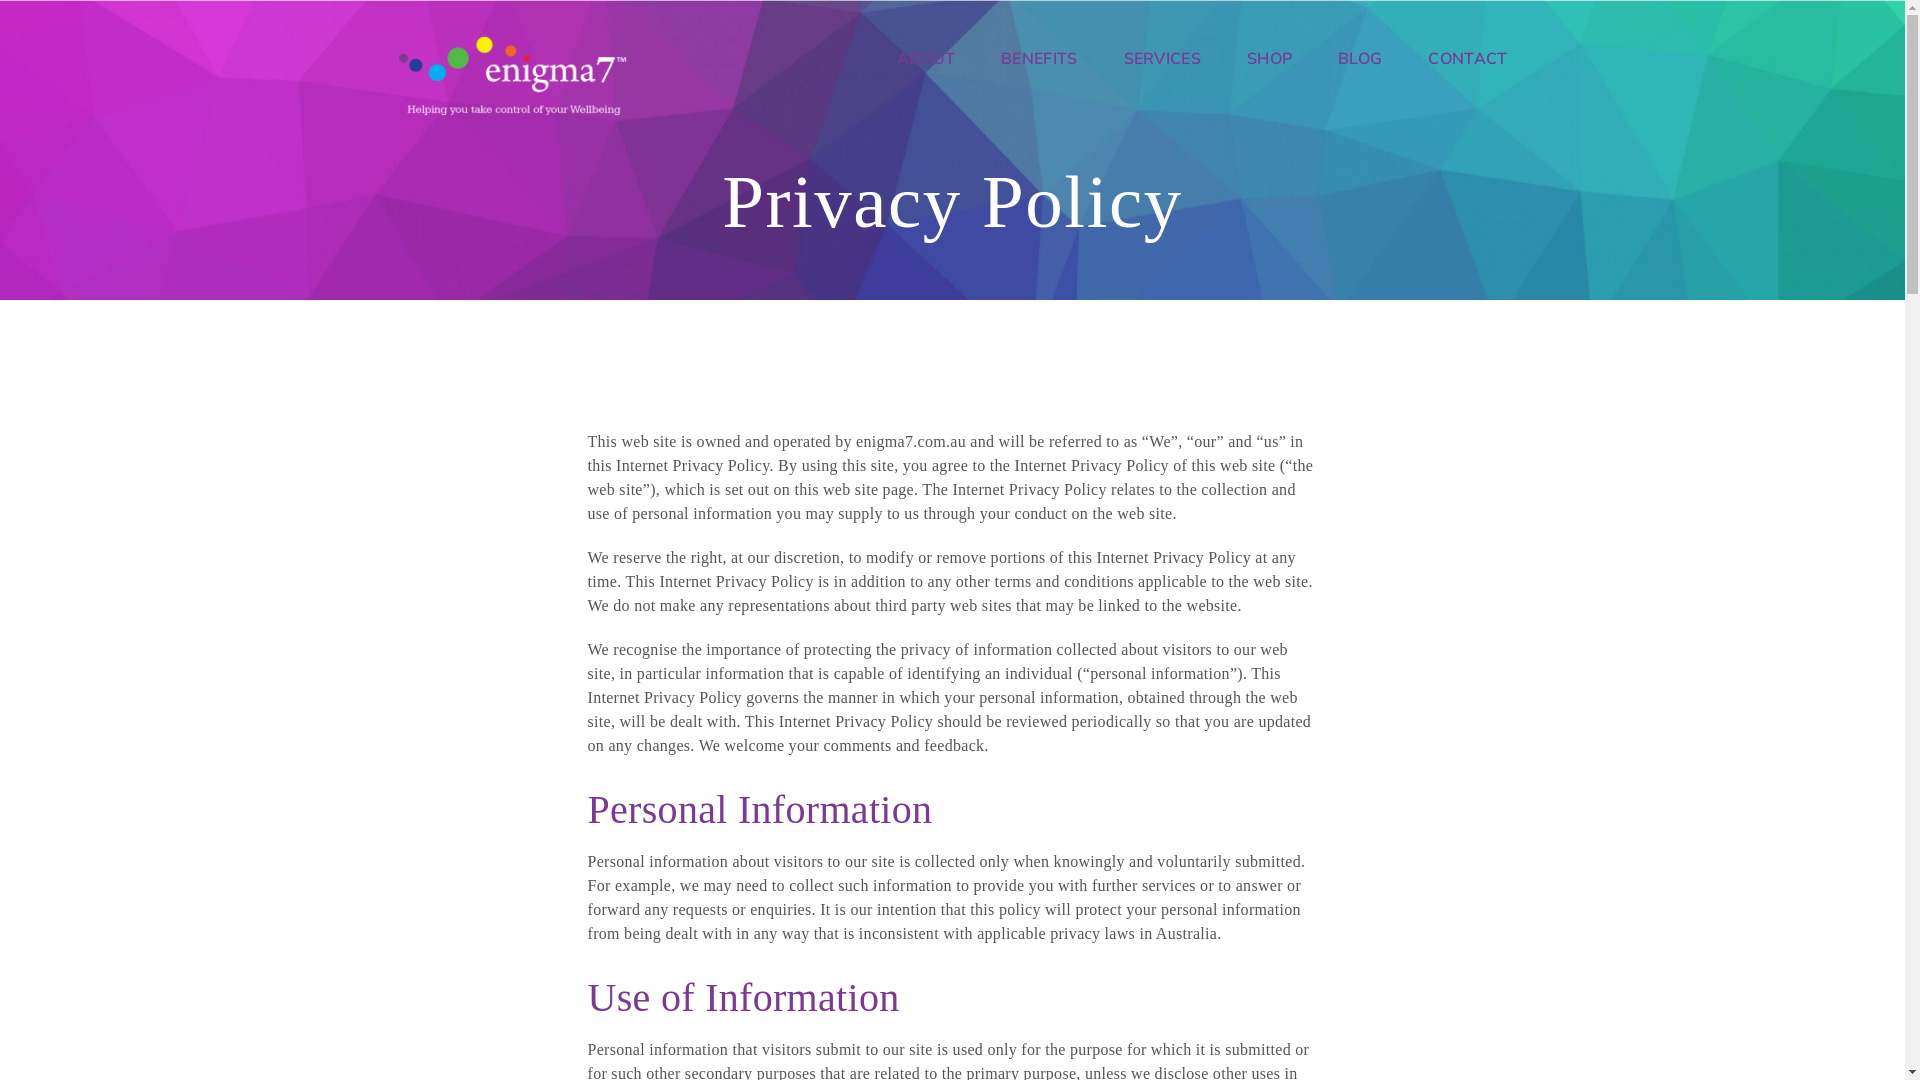  Describe the element at coordinates (1270, 59) in the screenshot. I see `SHOP` at that location.